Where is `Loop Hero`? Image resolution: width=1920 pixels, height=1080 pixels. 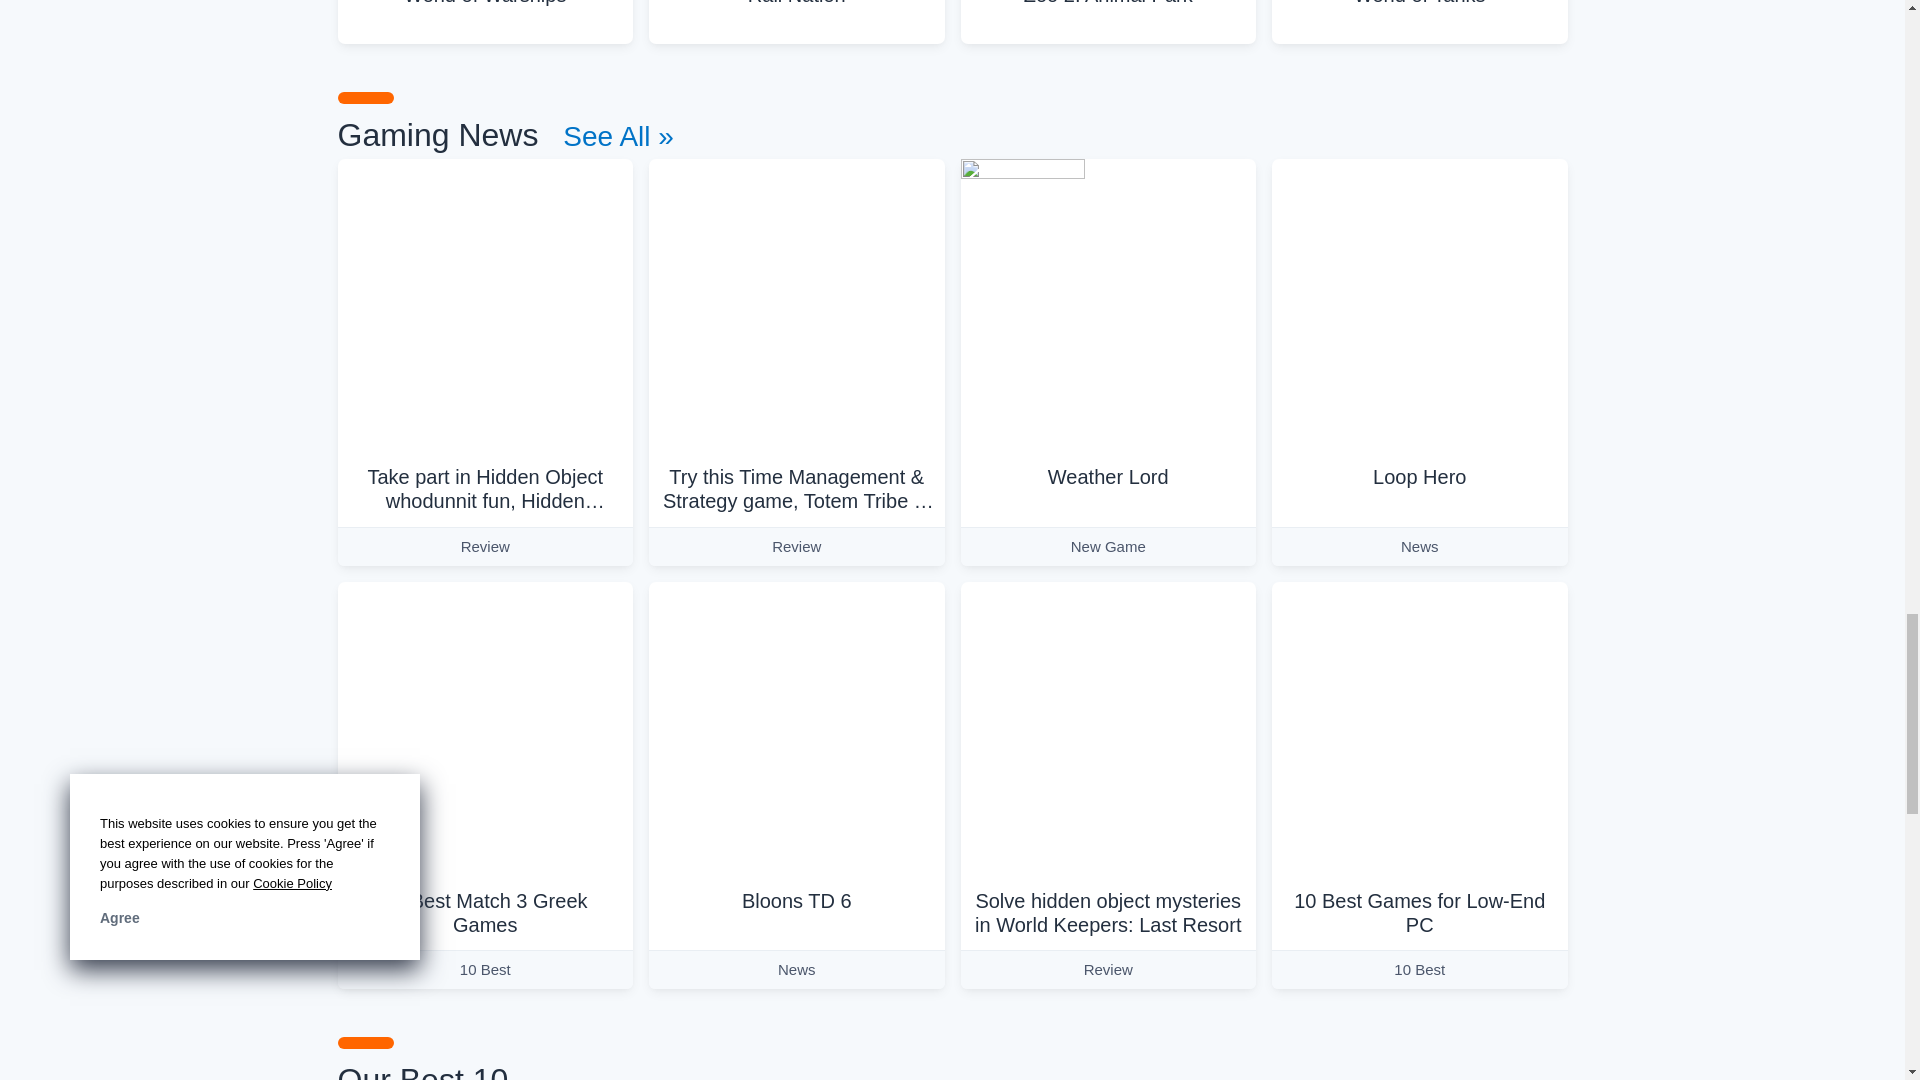
Loop Hero is located at coordinates (1420, 306).